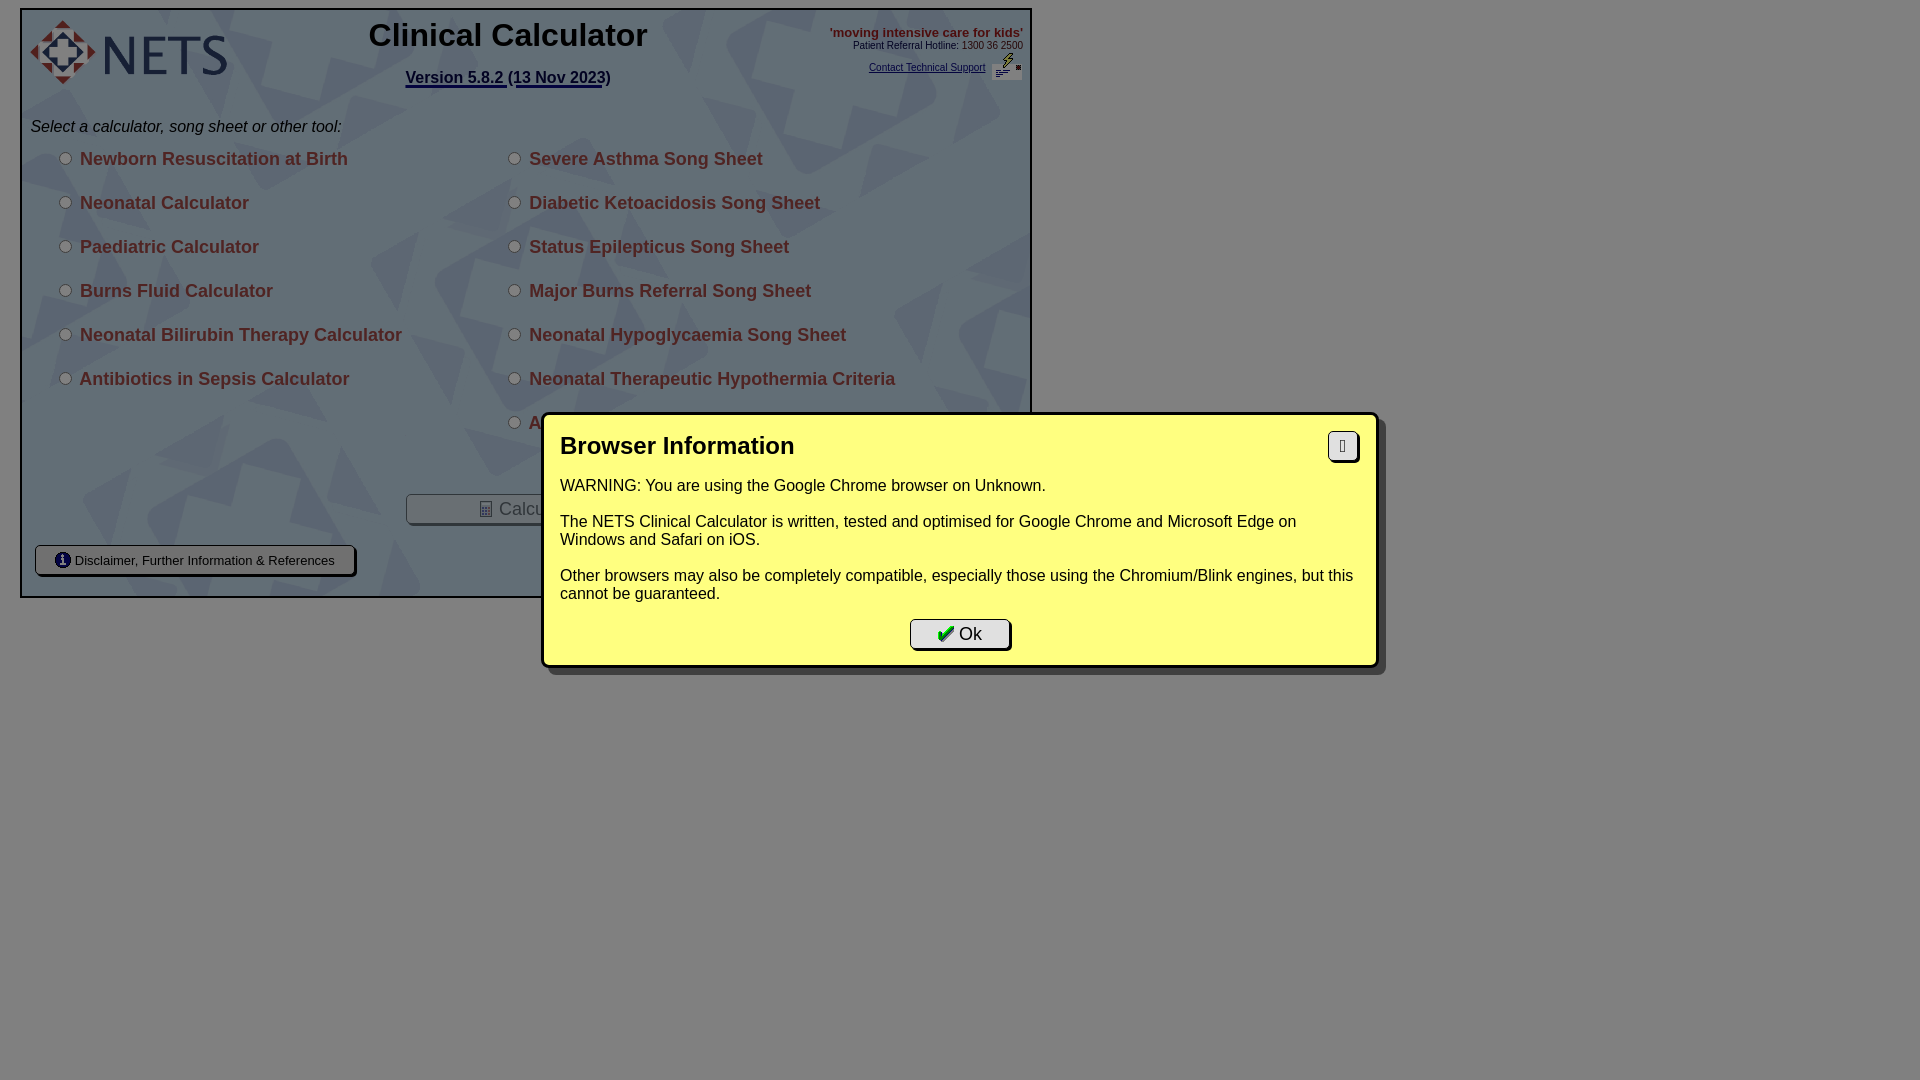 The height and width of the screenshot is (1080, 1920). What do you see at coordinates (514, 378) in the screenshot?
I see `Cooling` at bounding box center [514, 378].